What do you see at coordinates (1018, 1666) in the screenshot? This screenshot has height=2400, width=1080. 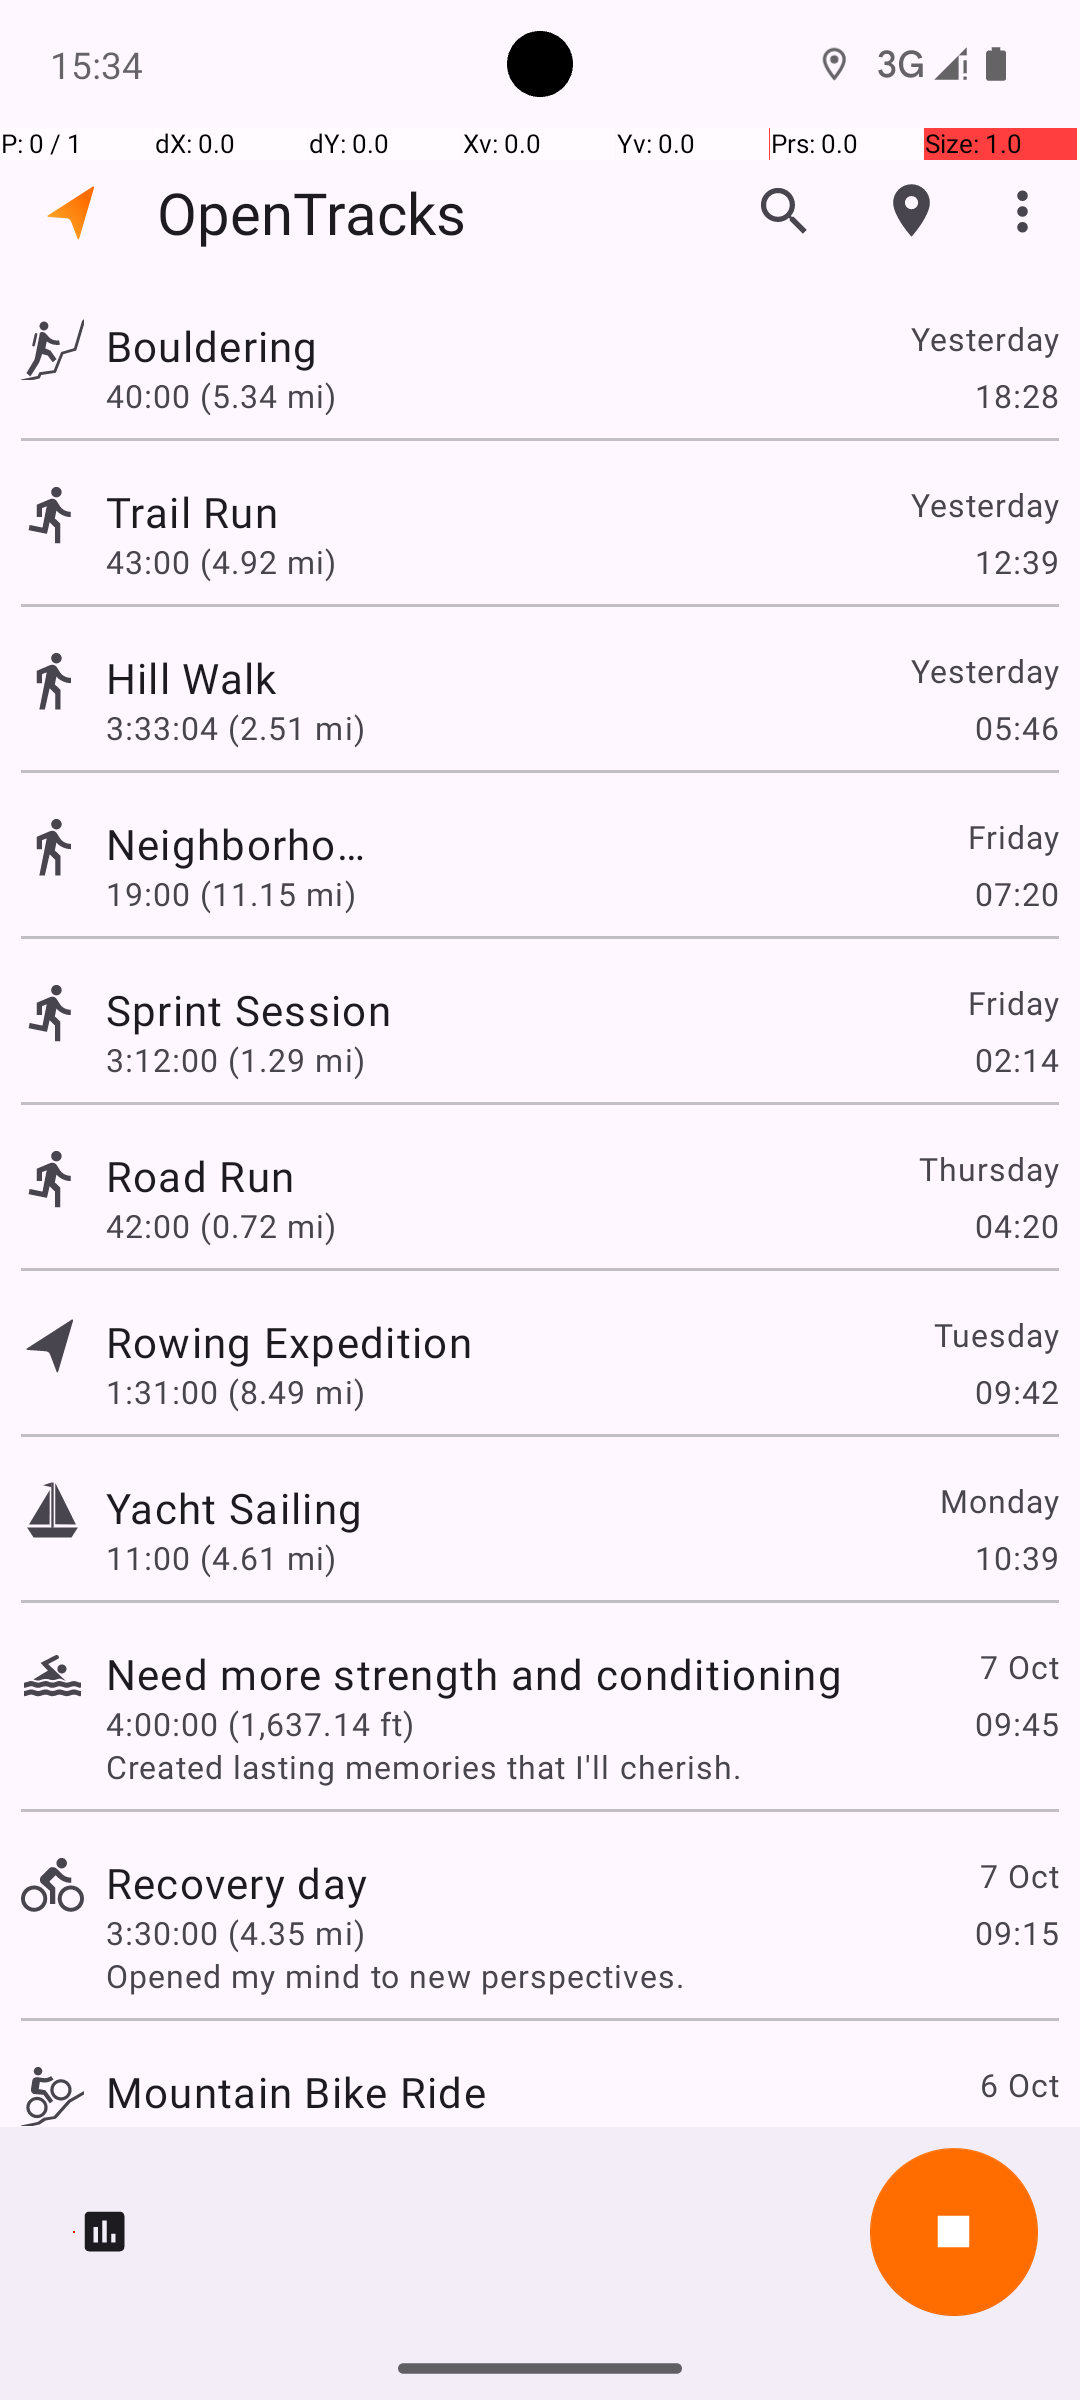 I see `7 Oct` at bounding box center [1018, 1666].